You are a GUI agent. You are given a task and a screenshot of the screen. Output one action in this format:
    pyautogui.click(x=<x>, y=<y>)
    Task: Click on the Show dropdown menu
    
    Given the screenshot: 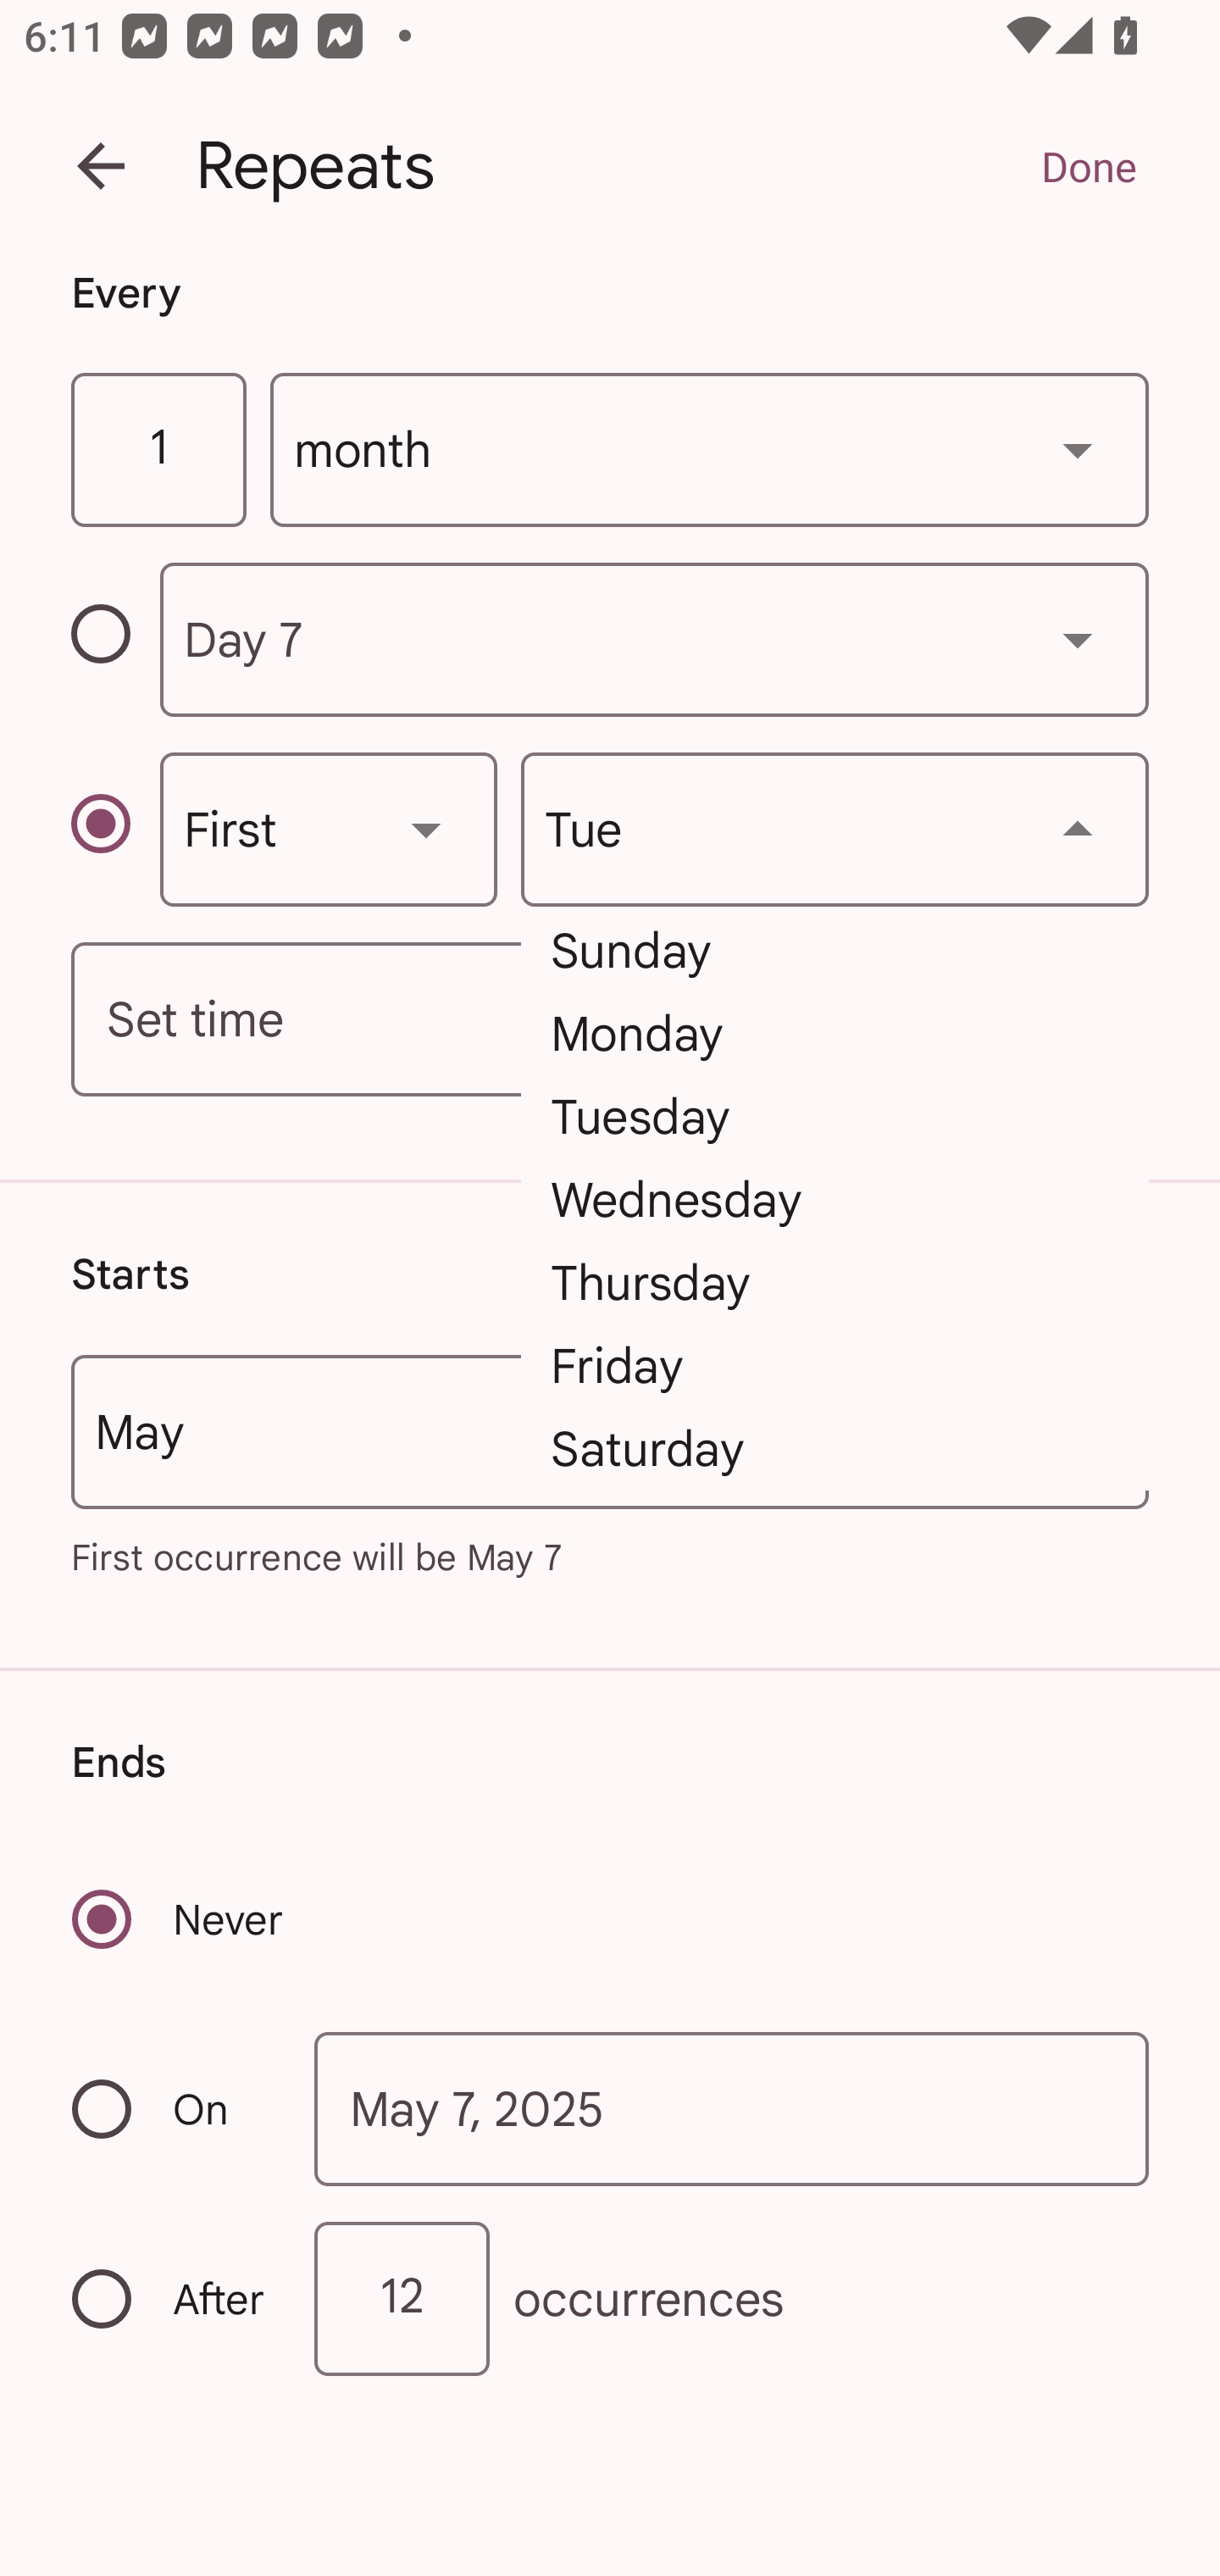 What is the action you would take?
    pyautogui.click(x=1078, y=449)
    